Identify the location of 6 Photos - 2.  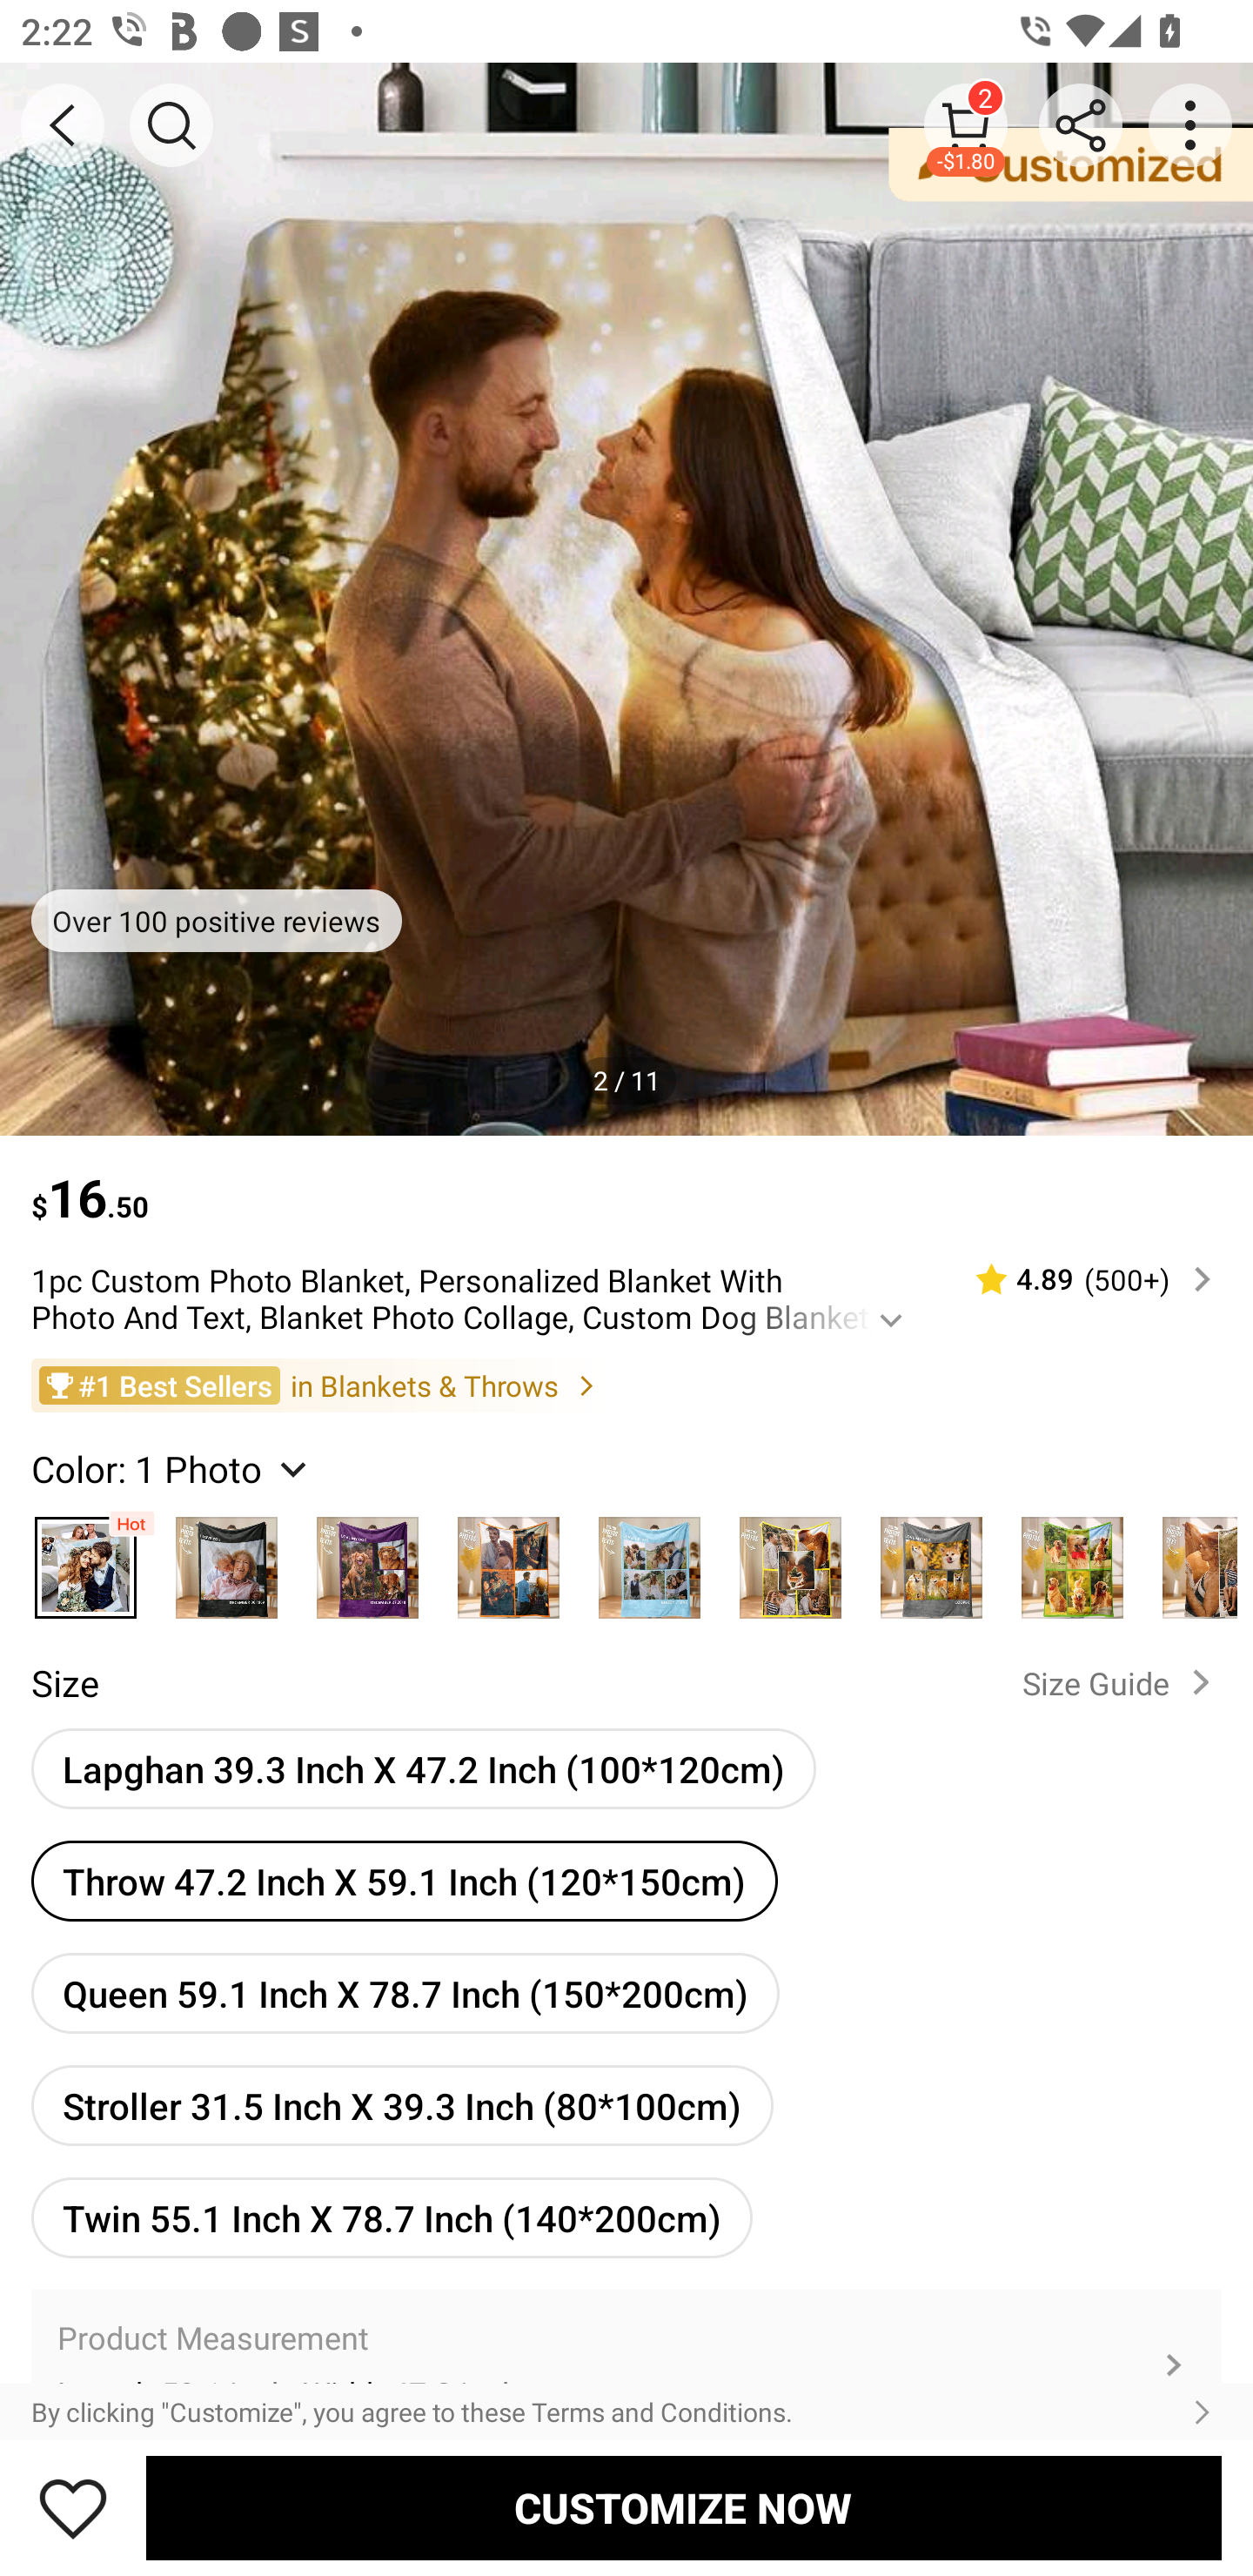
(1190, 1560).